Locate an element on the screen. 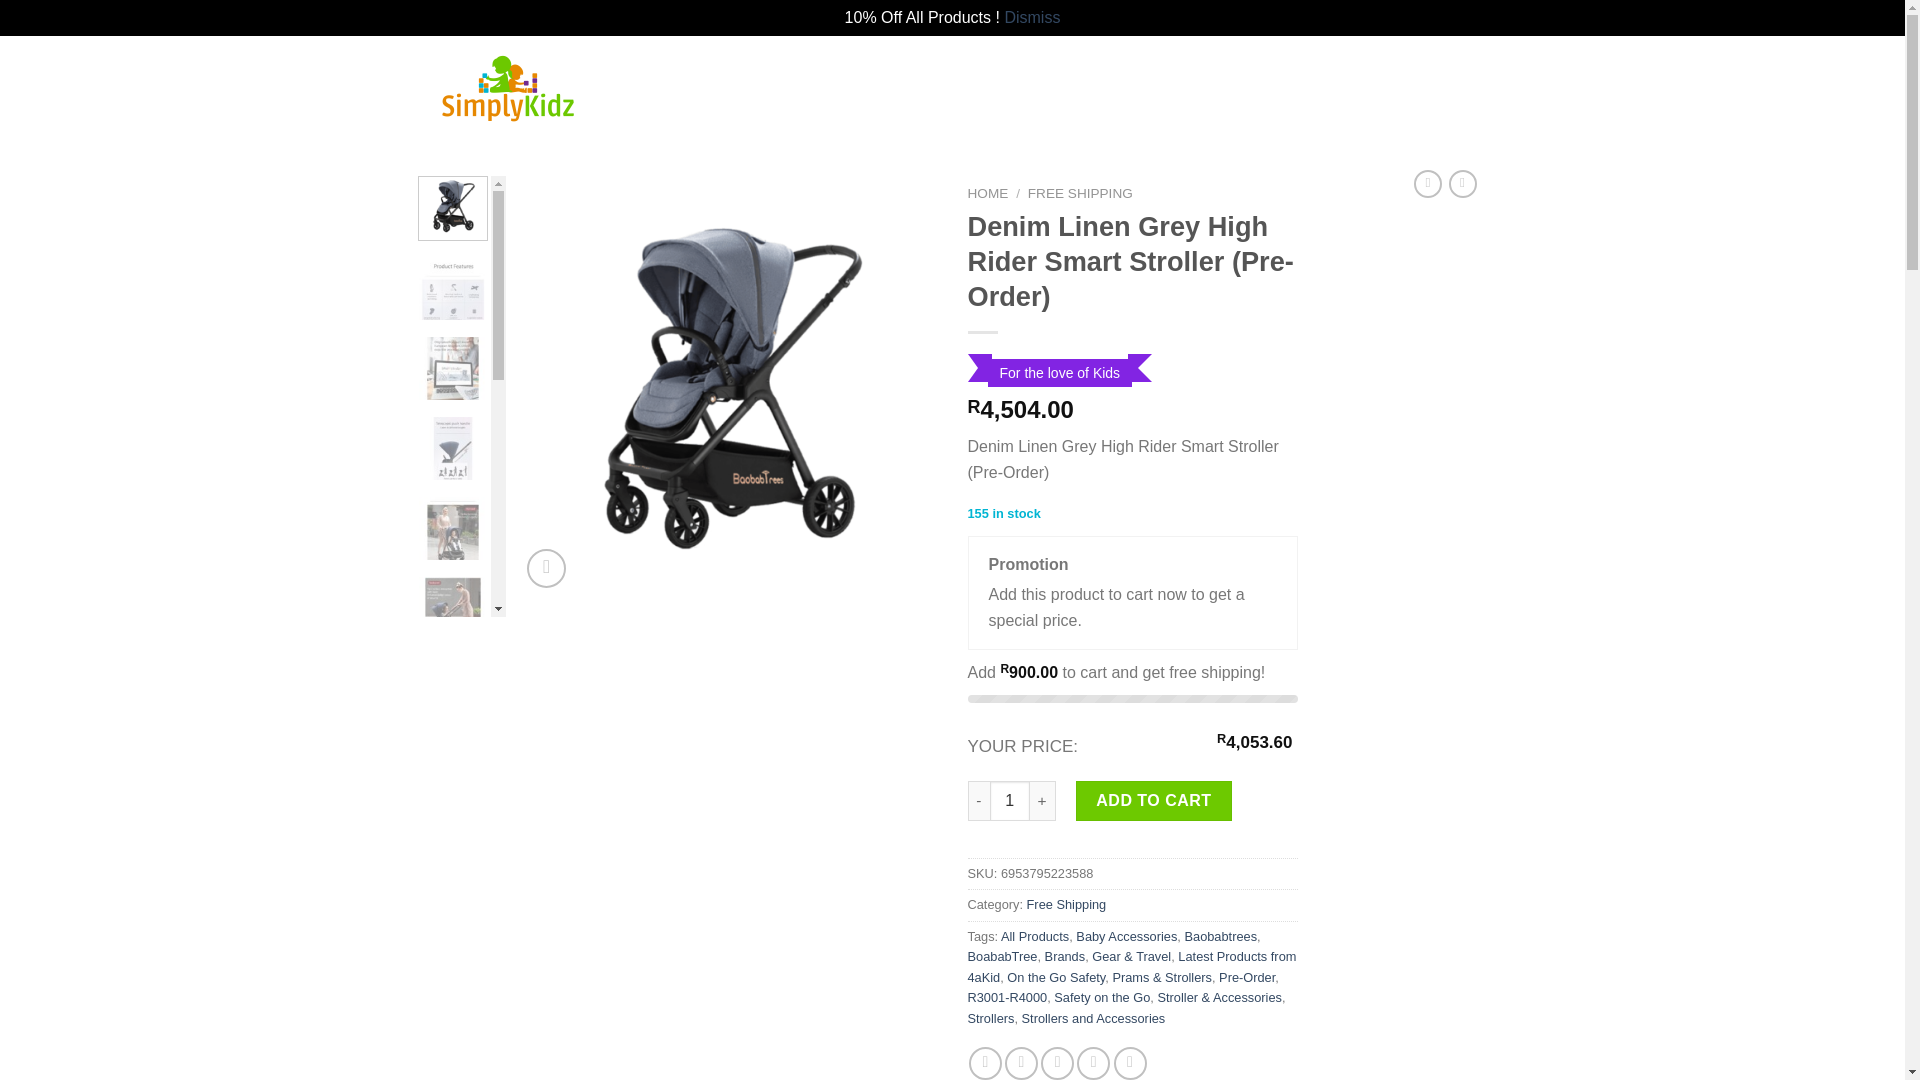 The width and height of the screenshot is (1920, 1080). 1 is located at coordinates (1010, 800).